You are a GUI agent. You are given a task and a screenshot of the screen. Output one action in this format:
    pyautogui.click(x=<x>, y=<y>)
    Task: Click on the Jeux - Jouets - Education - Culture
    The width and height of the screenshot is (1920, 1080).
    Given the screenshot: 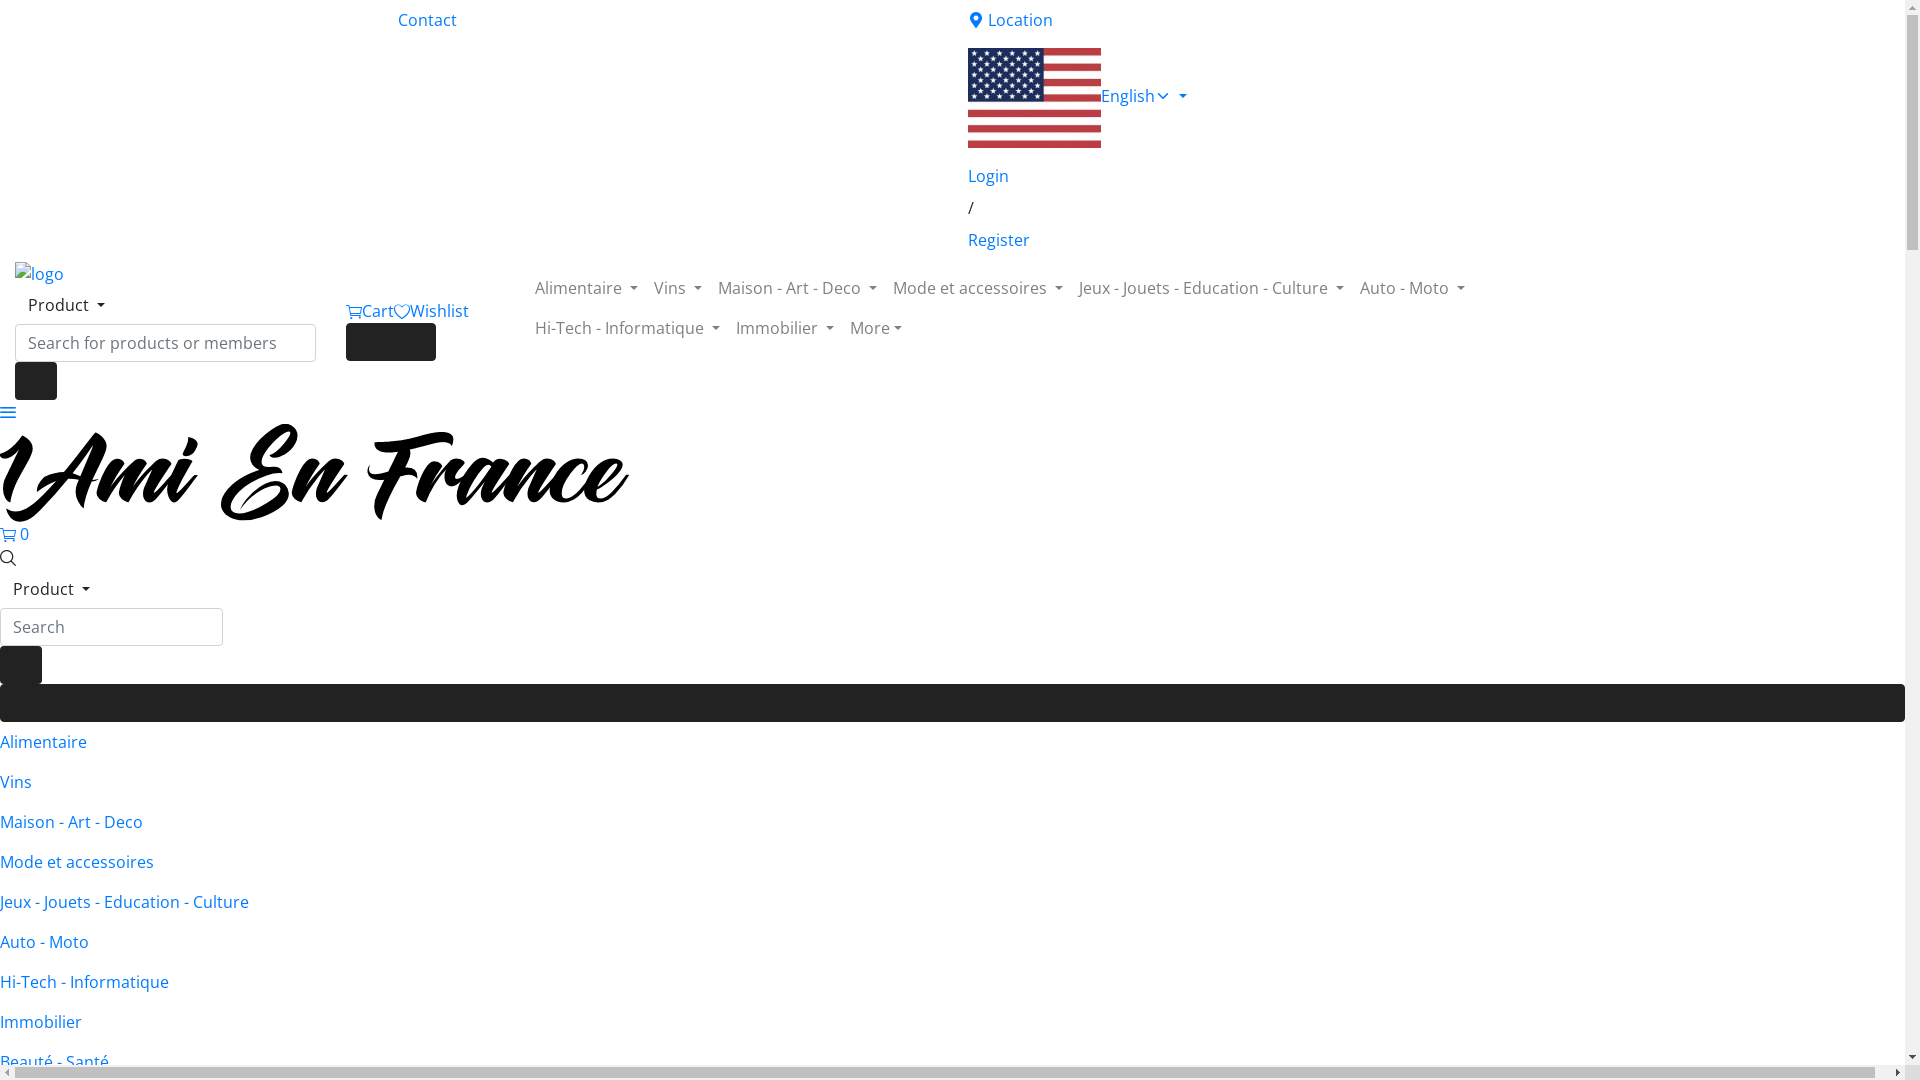 What is the action you would take?
    pyautogui.click(x=1212, y=288)
    